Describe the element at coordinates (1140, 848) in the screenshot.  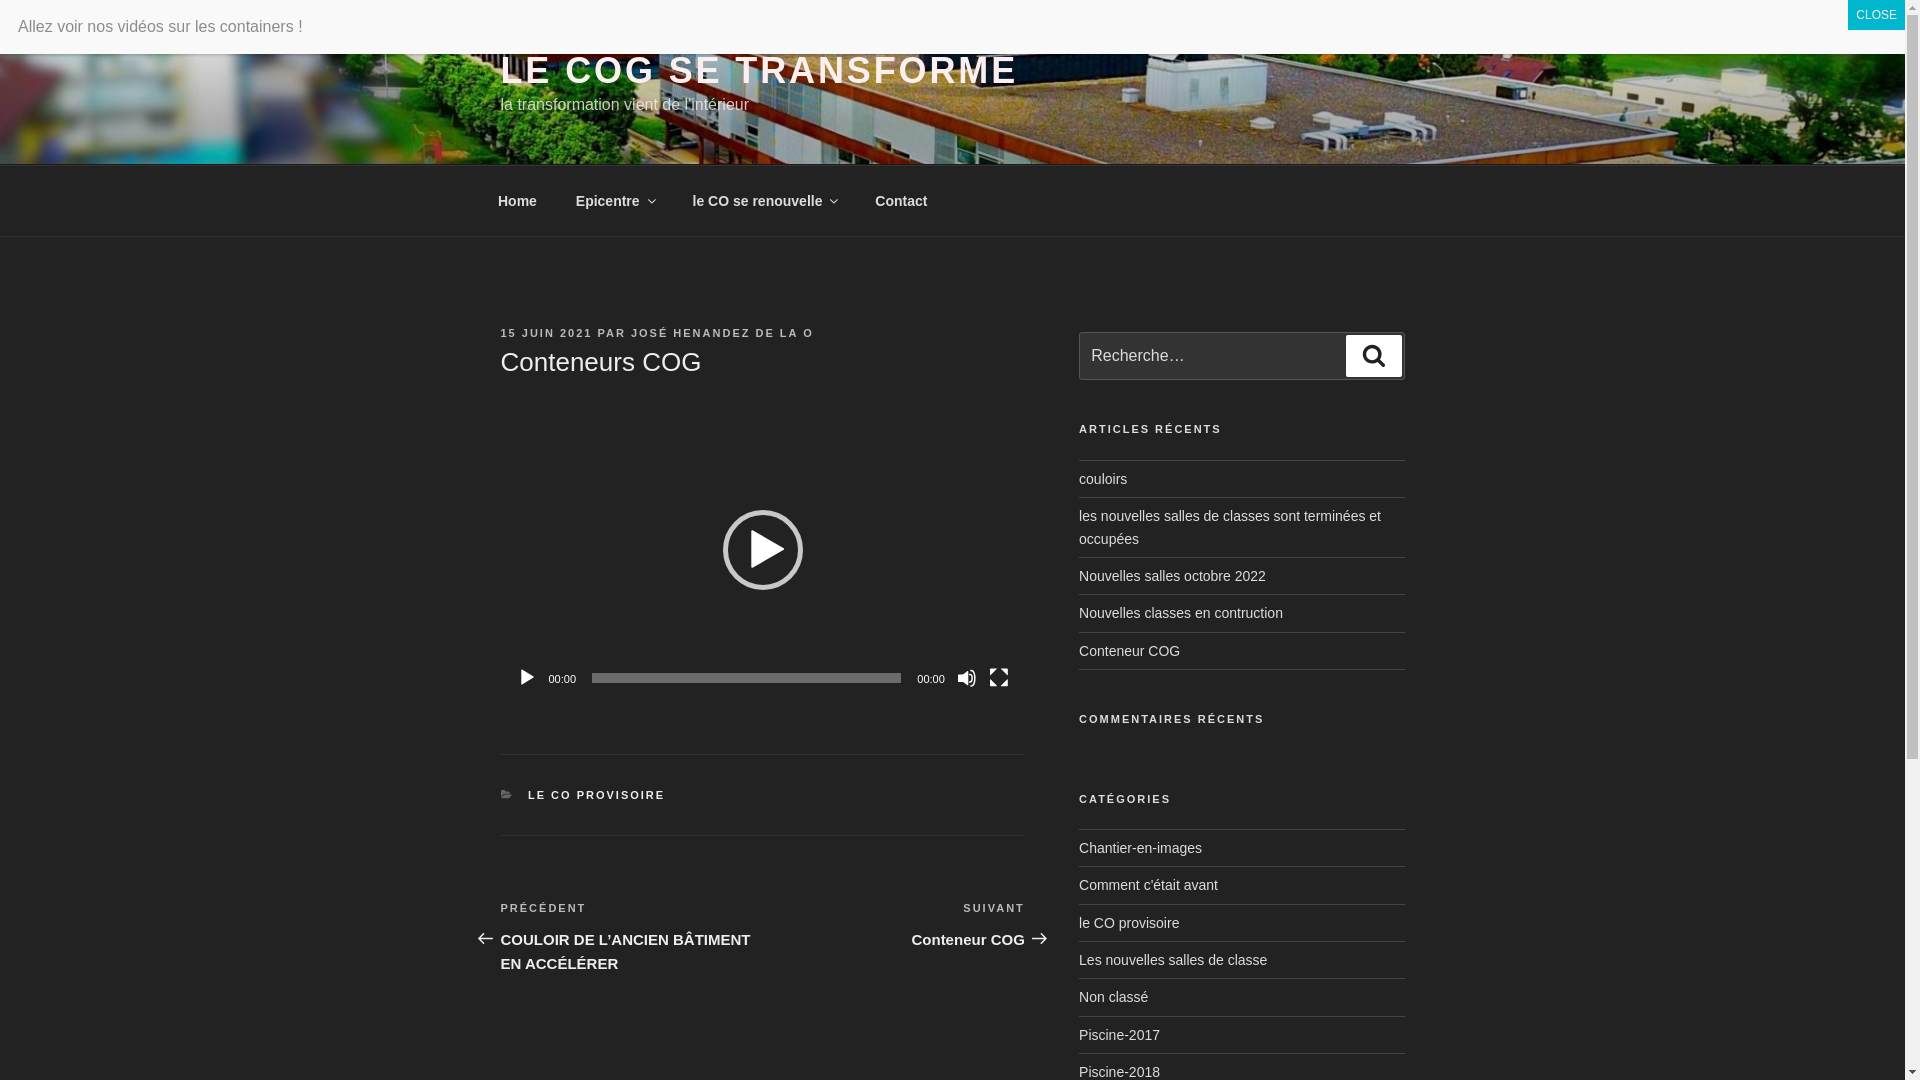
I see `Chantier-en-images` at that location.